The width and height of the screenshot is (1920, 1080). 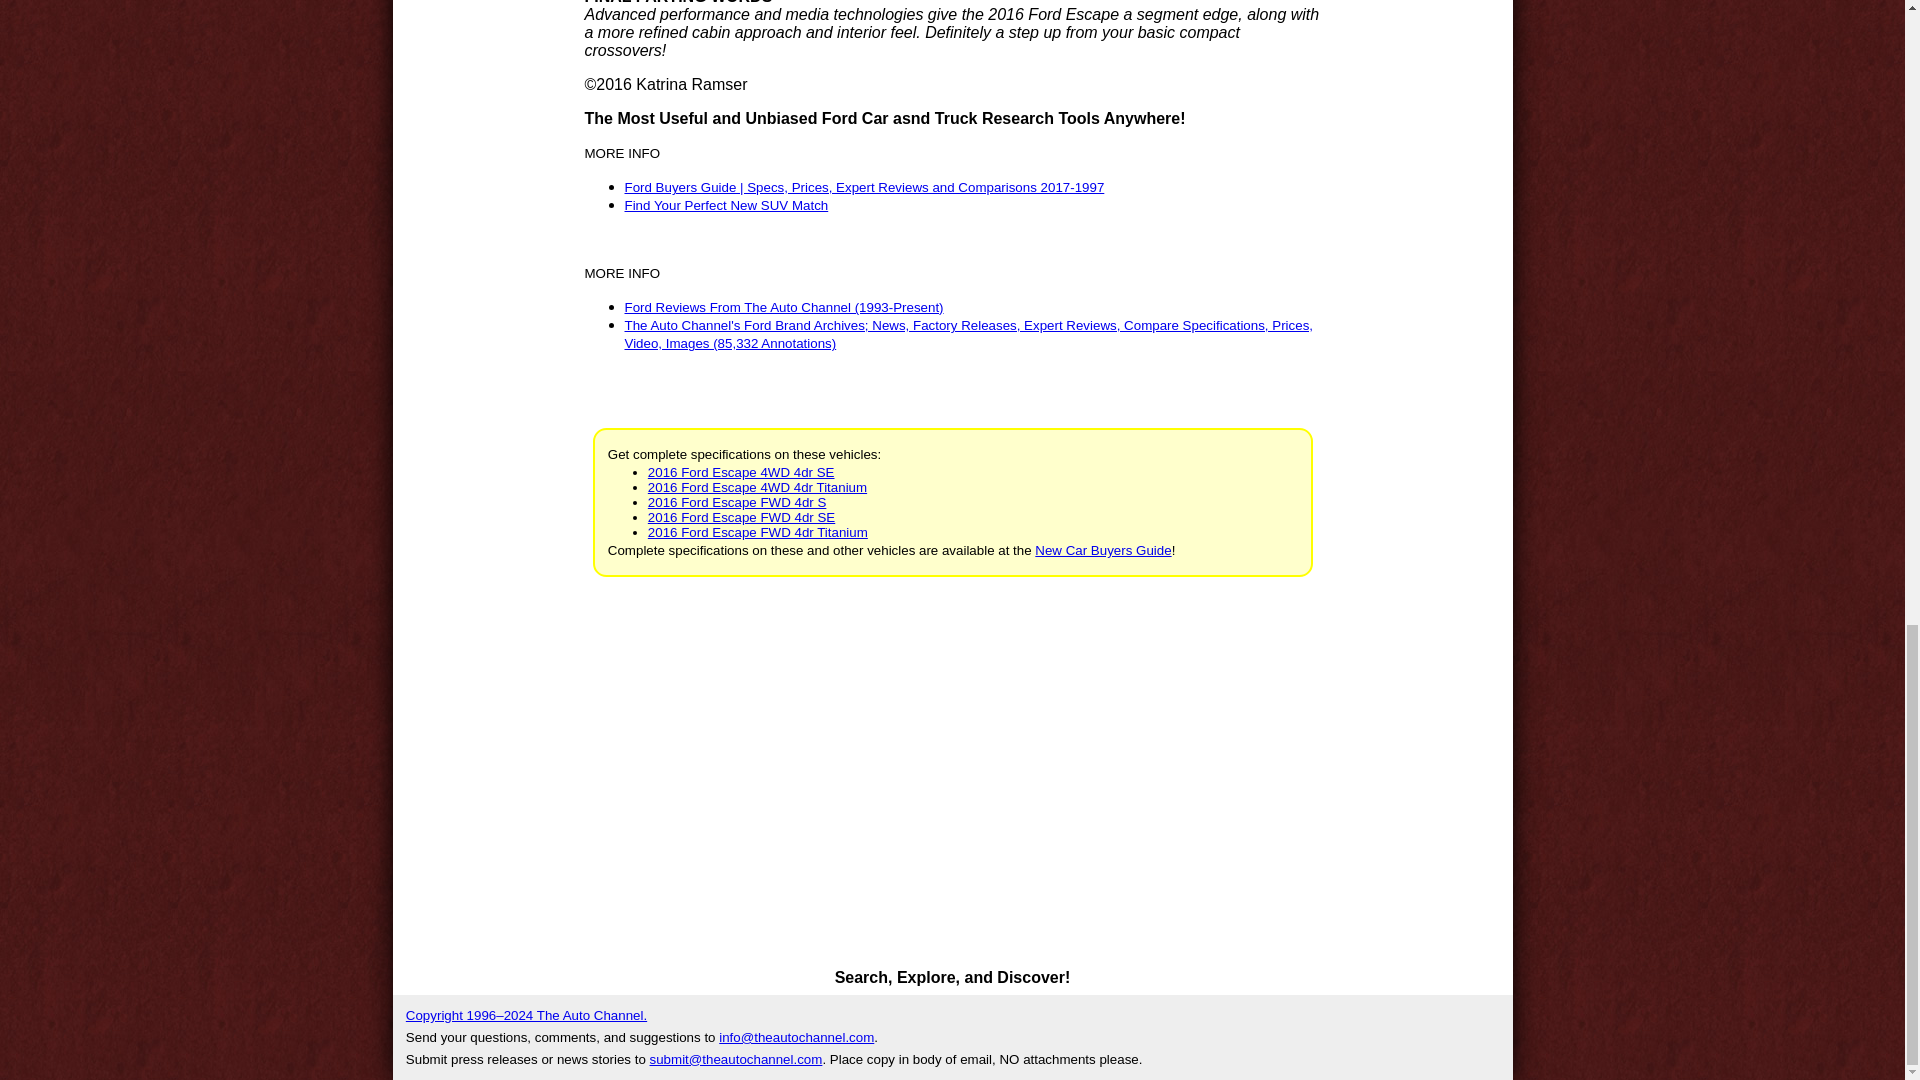 I want to click on 2016 Ford Escape 4WD 4dr SE, so click(x=742, y=472).